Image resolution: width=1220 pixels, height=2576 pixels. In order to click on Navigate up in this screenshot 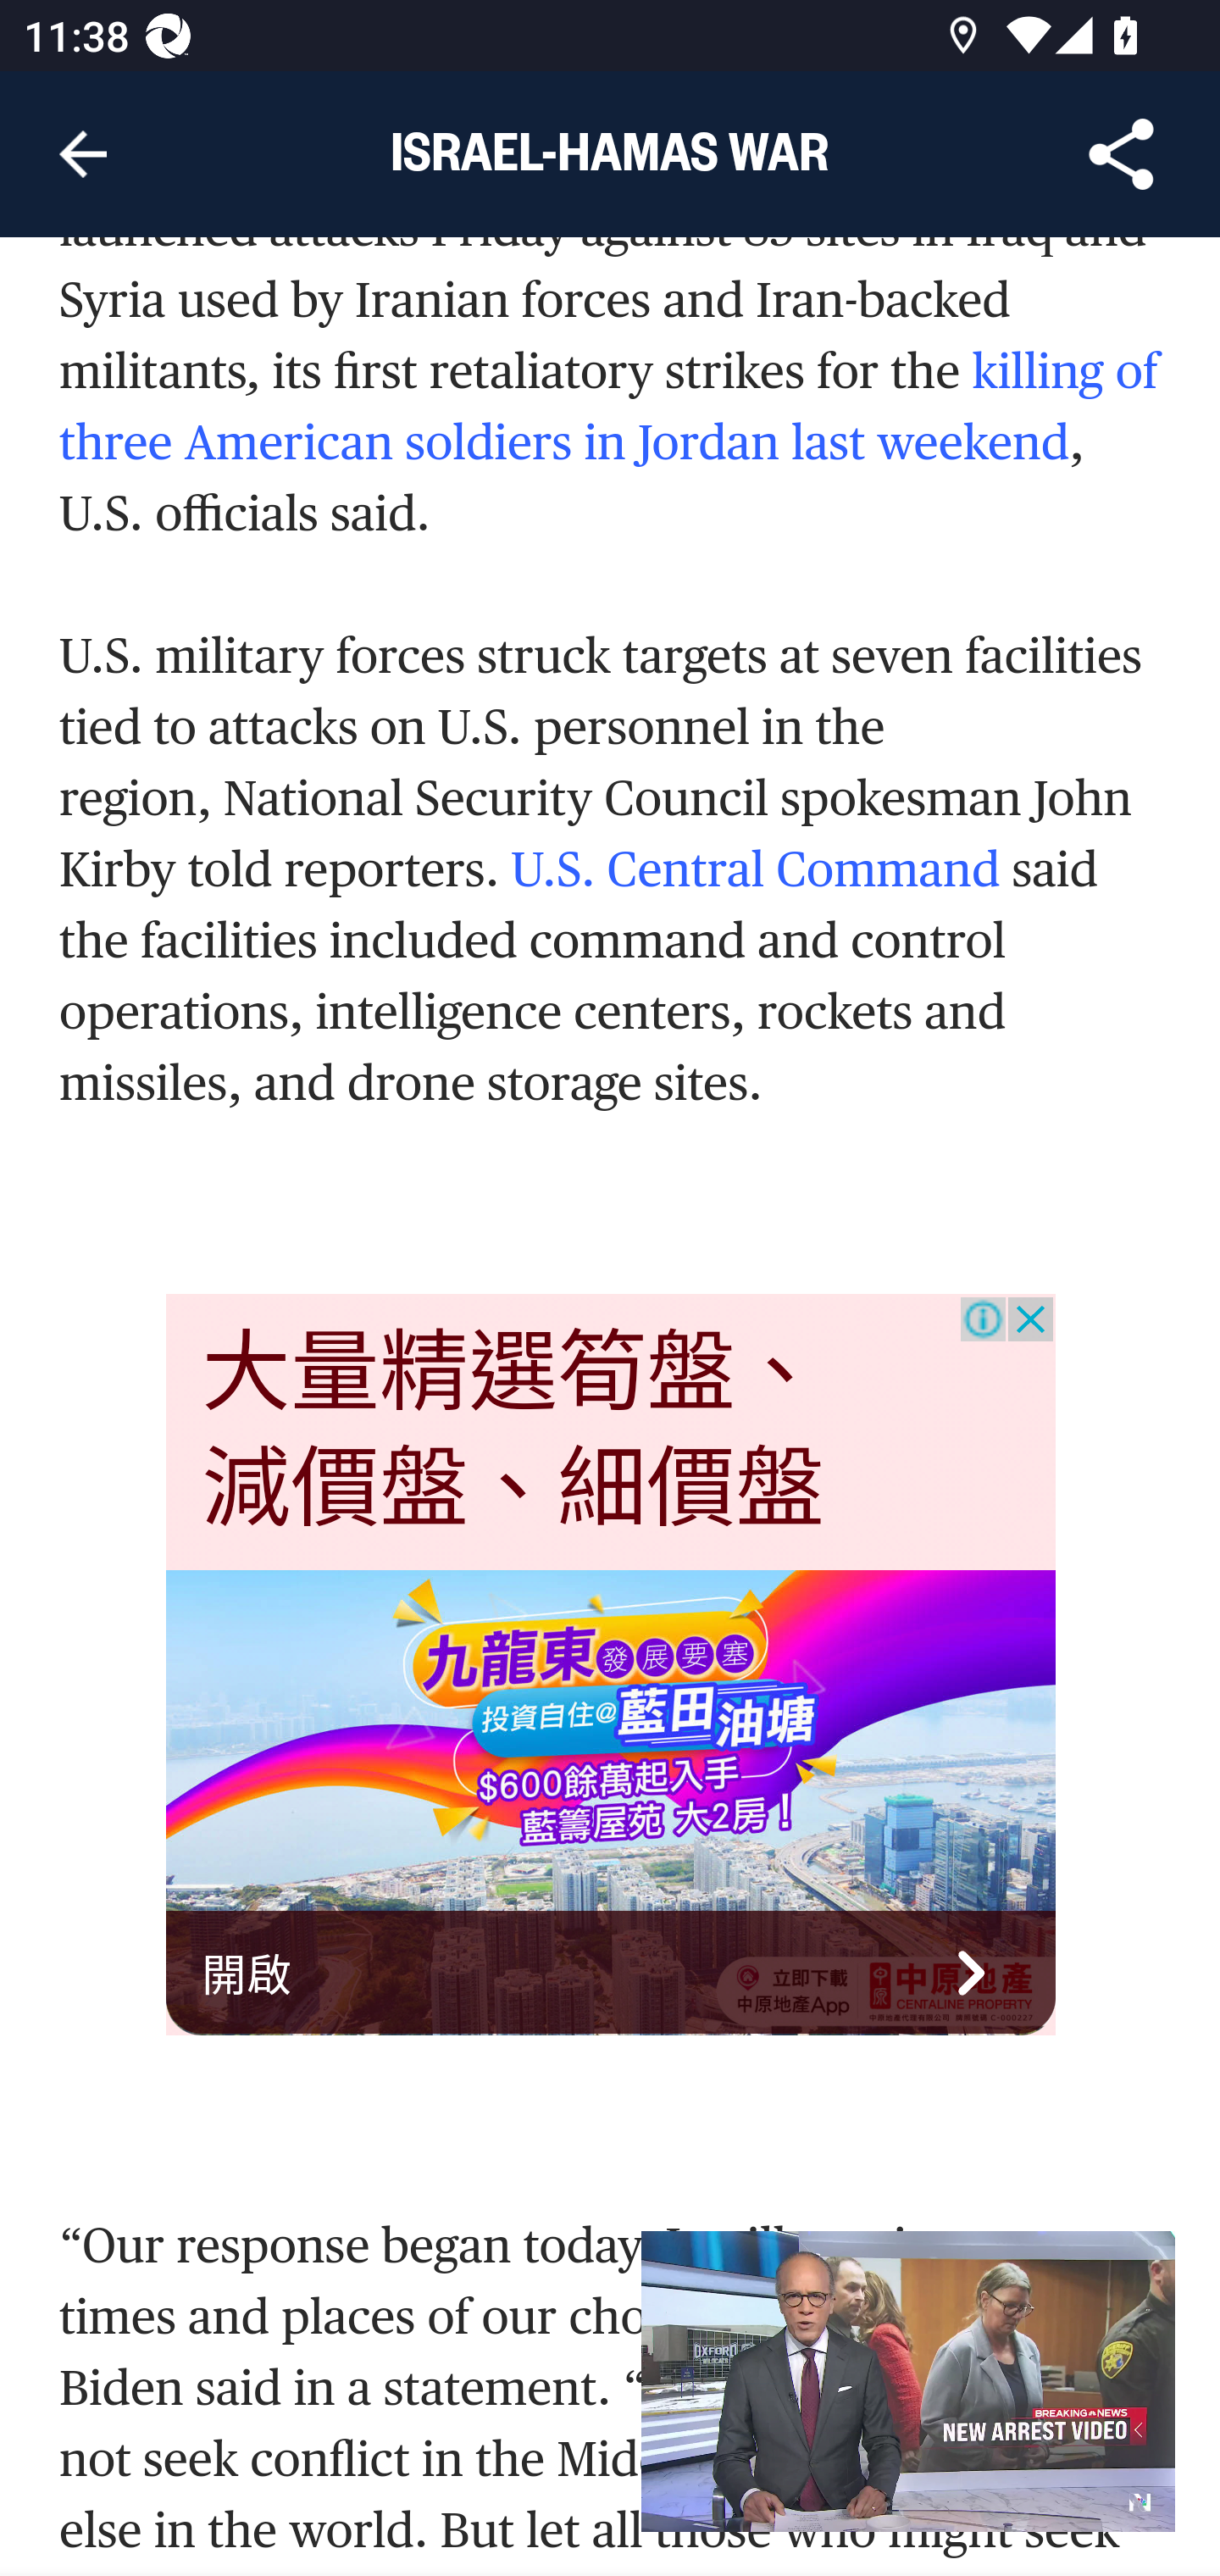, I will do `click(83, 154)`.